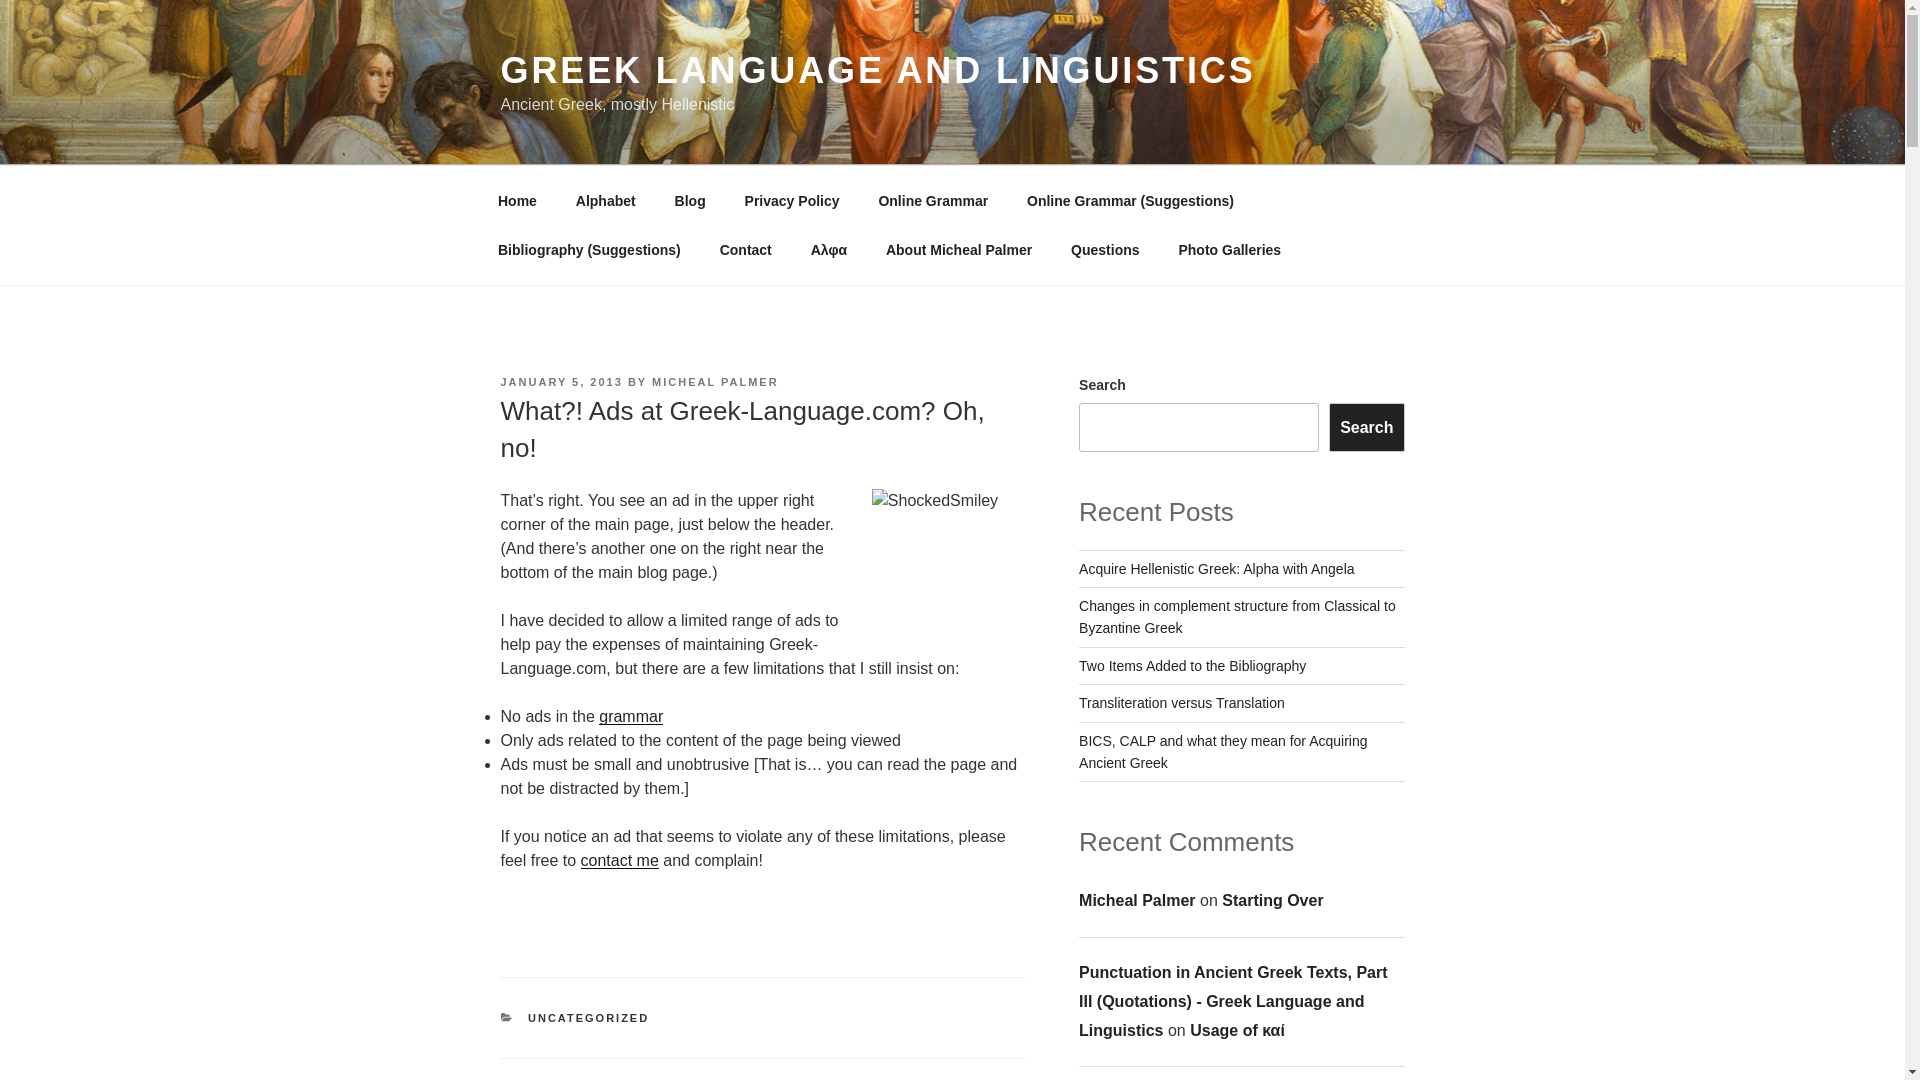 This screenshot has height=1080, width=1920. What do you see at coordinates (517, 200) in the screenshot?
I see `Home` at bounding box center [517, 200].